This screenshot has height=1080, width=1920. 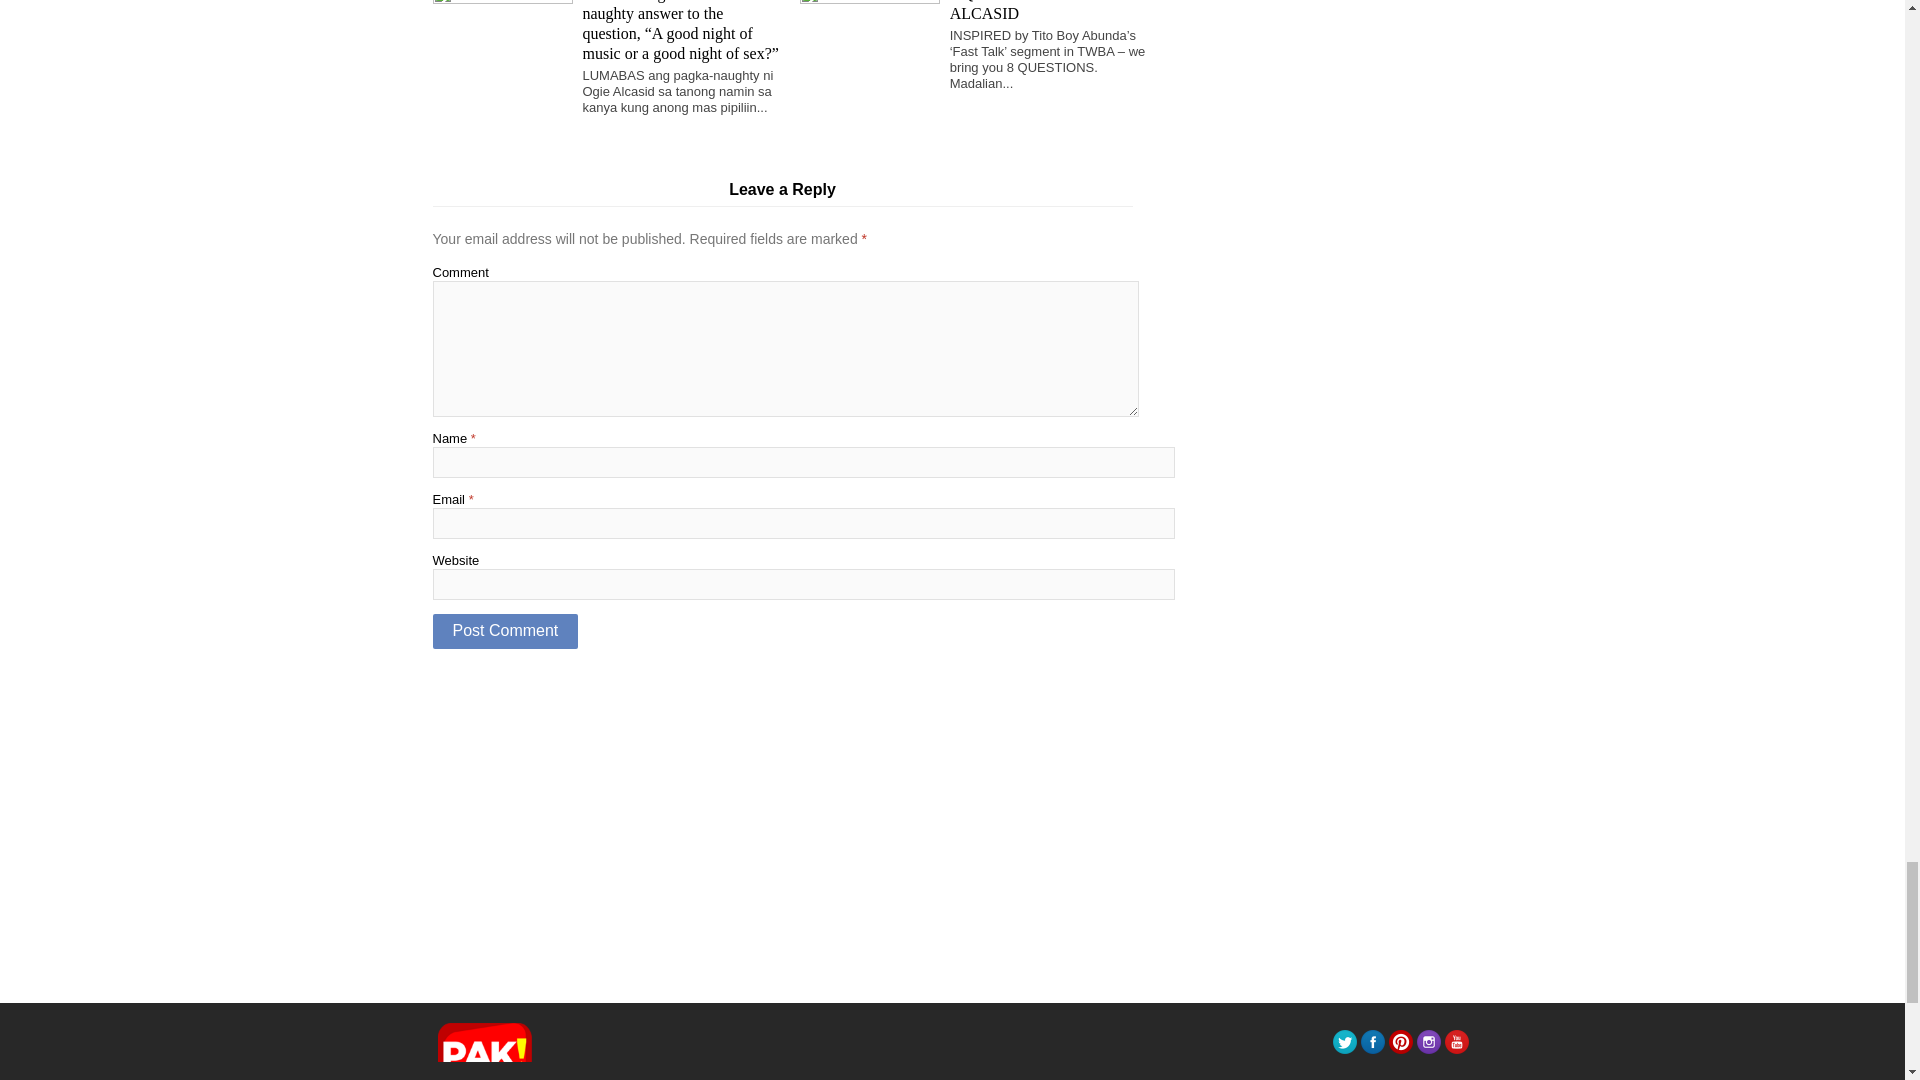 I want to click on Post Comment, so click(x=504, y=632).